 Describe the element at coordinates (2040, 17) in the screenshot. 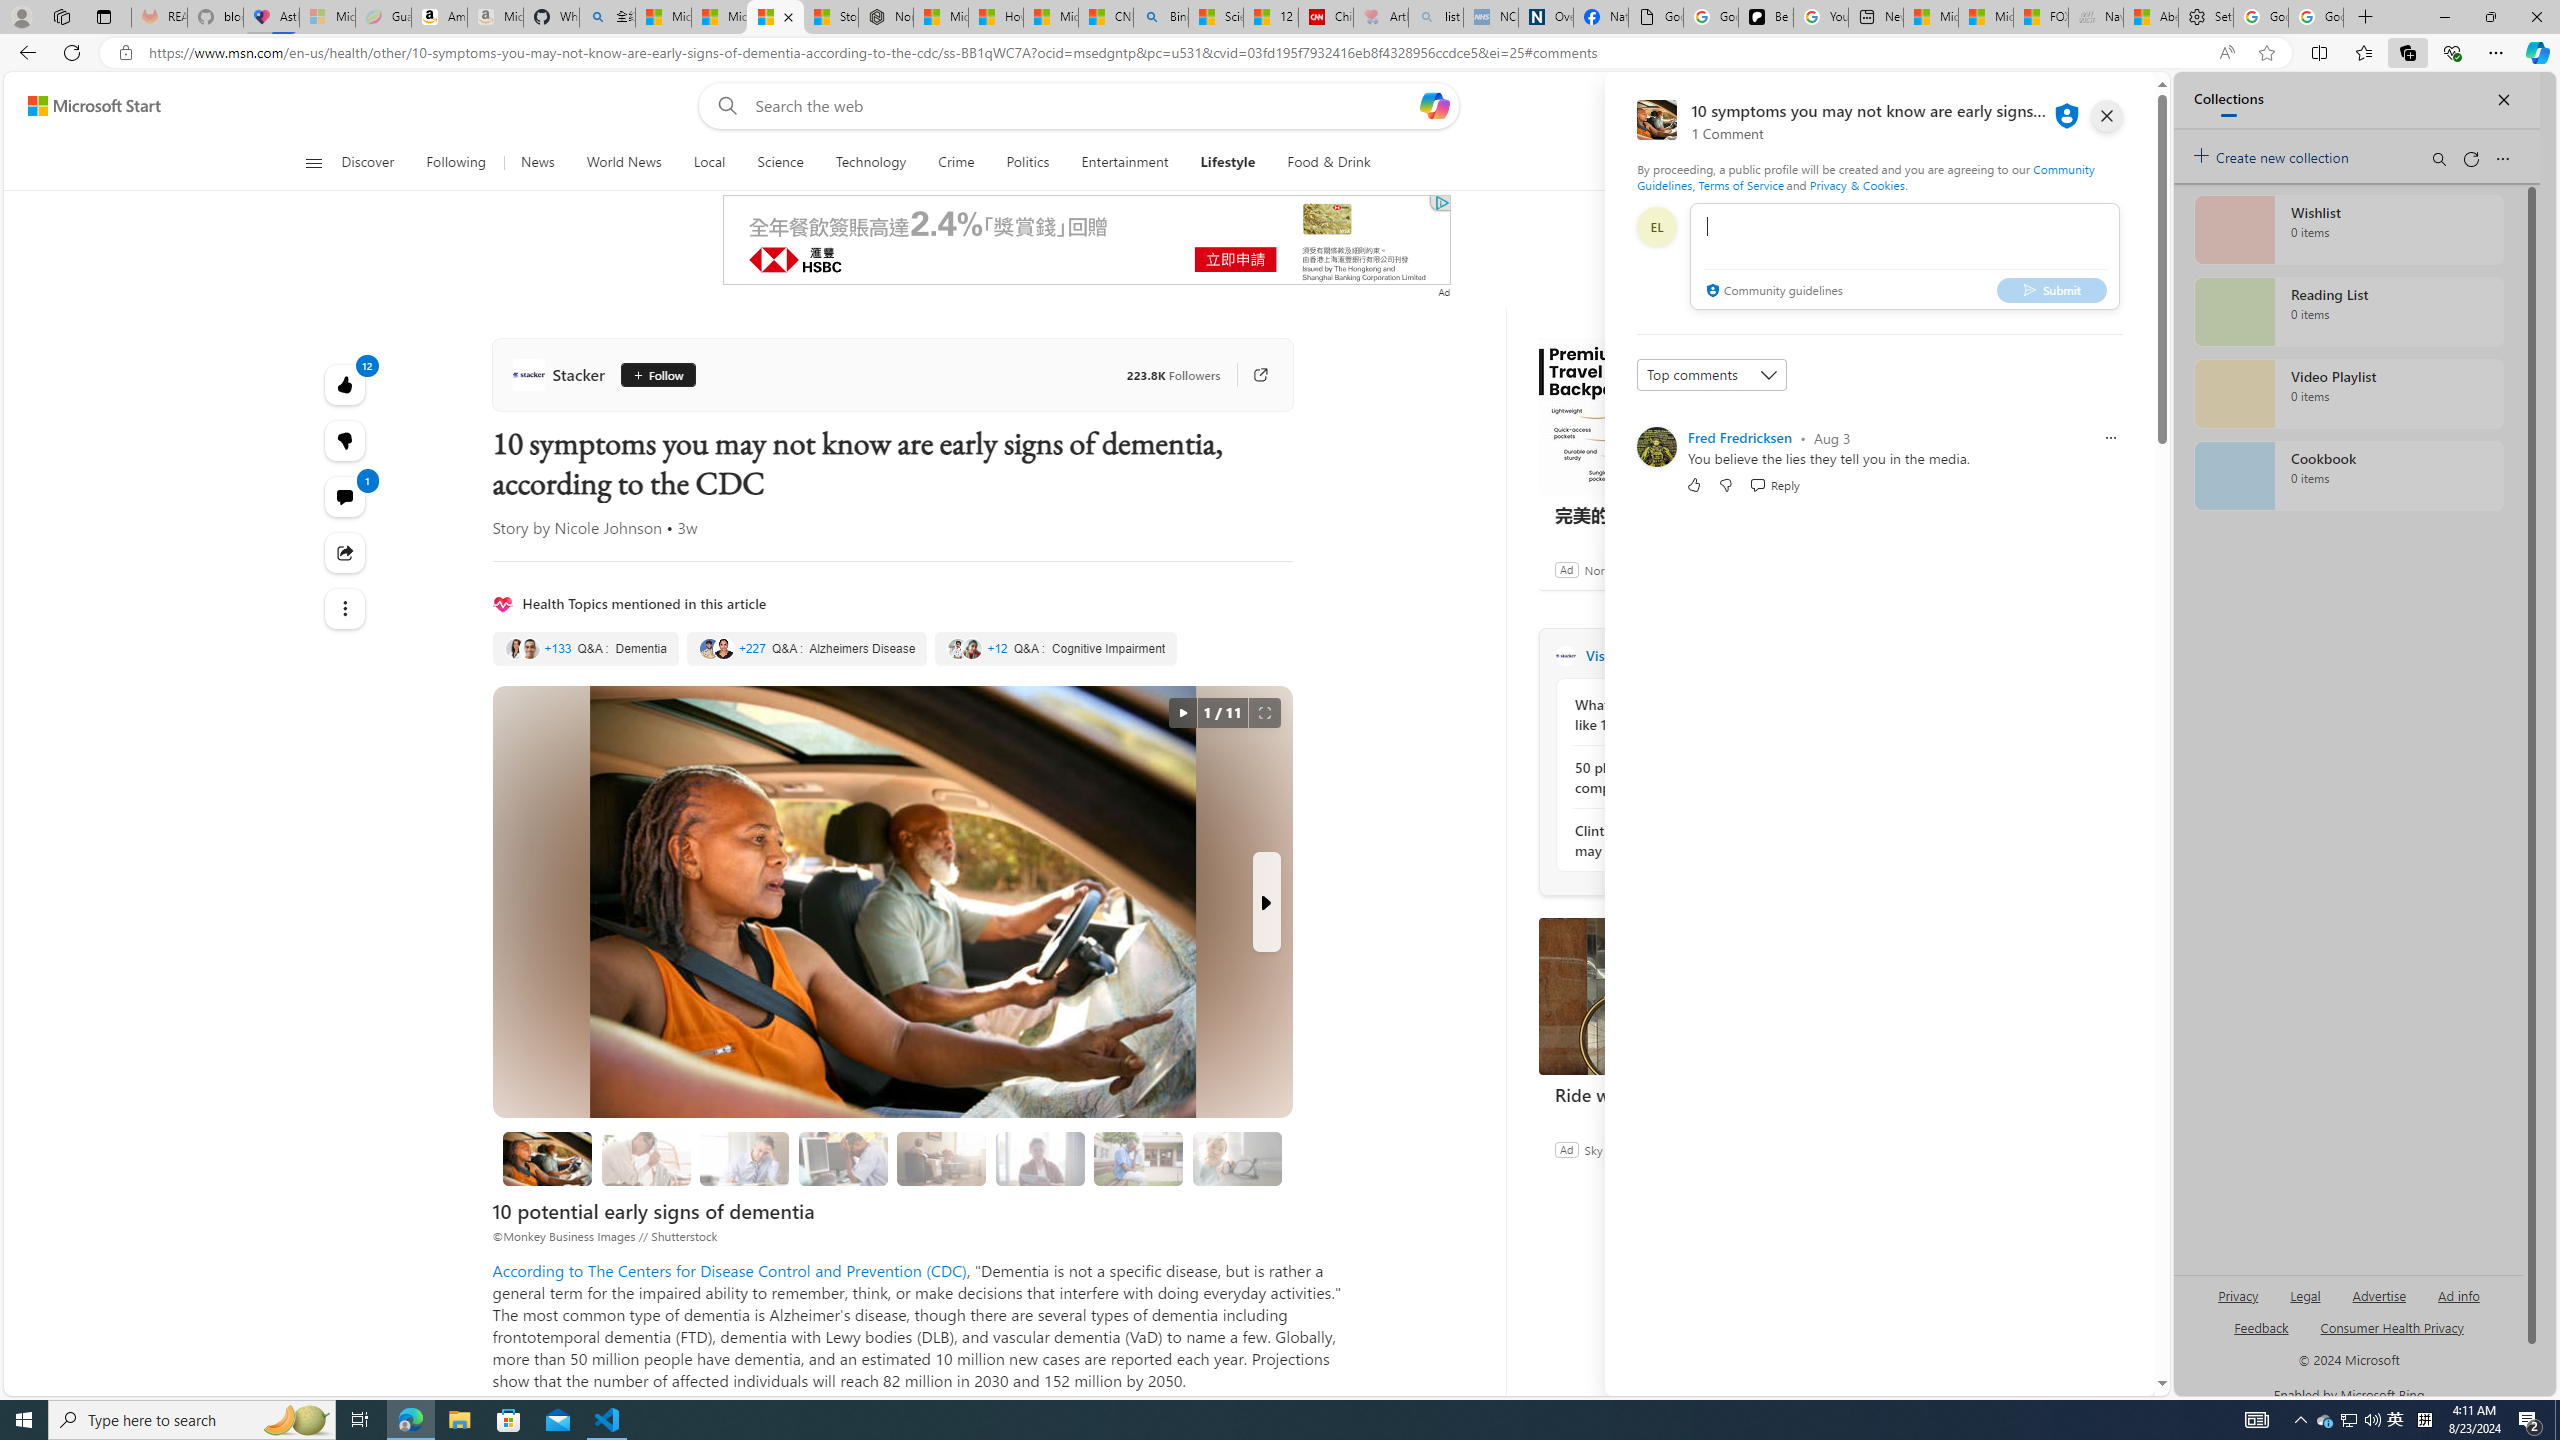

I see `FOX News - MSN` at that location.